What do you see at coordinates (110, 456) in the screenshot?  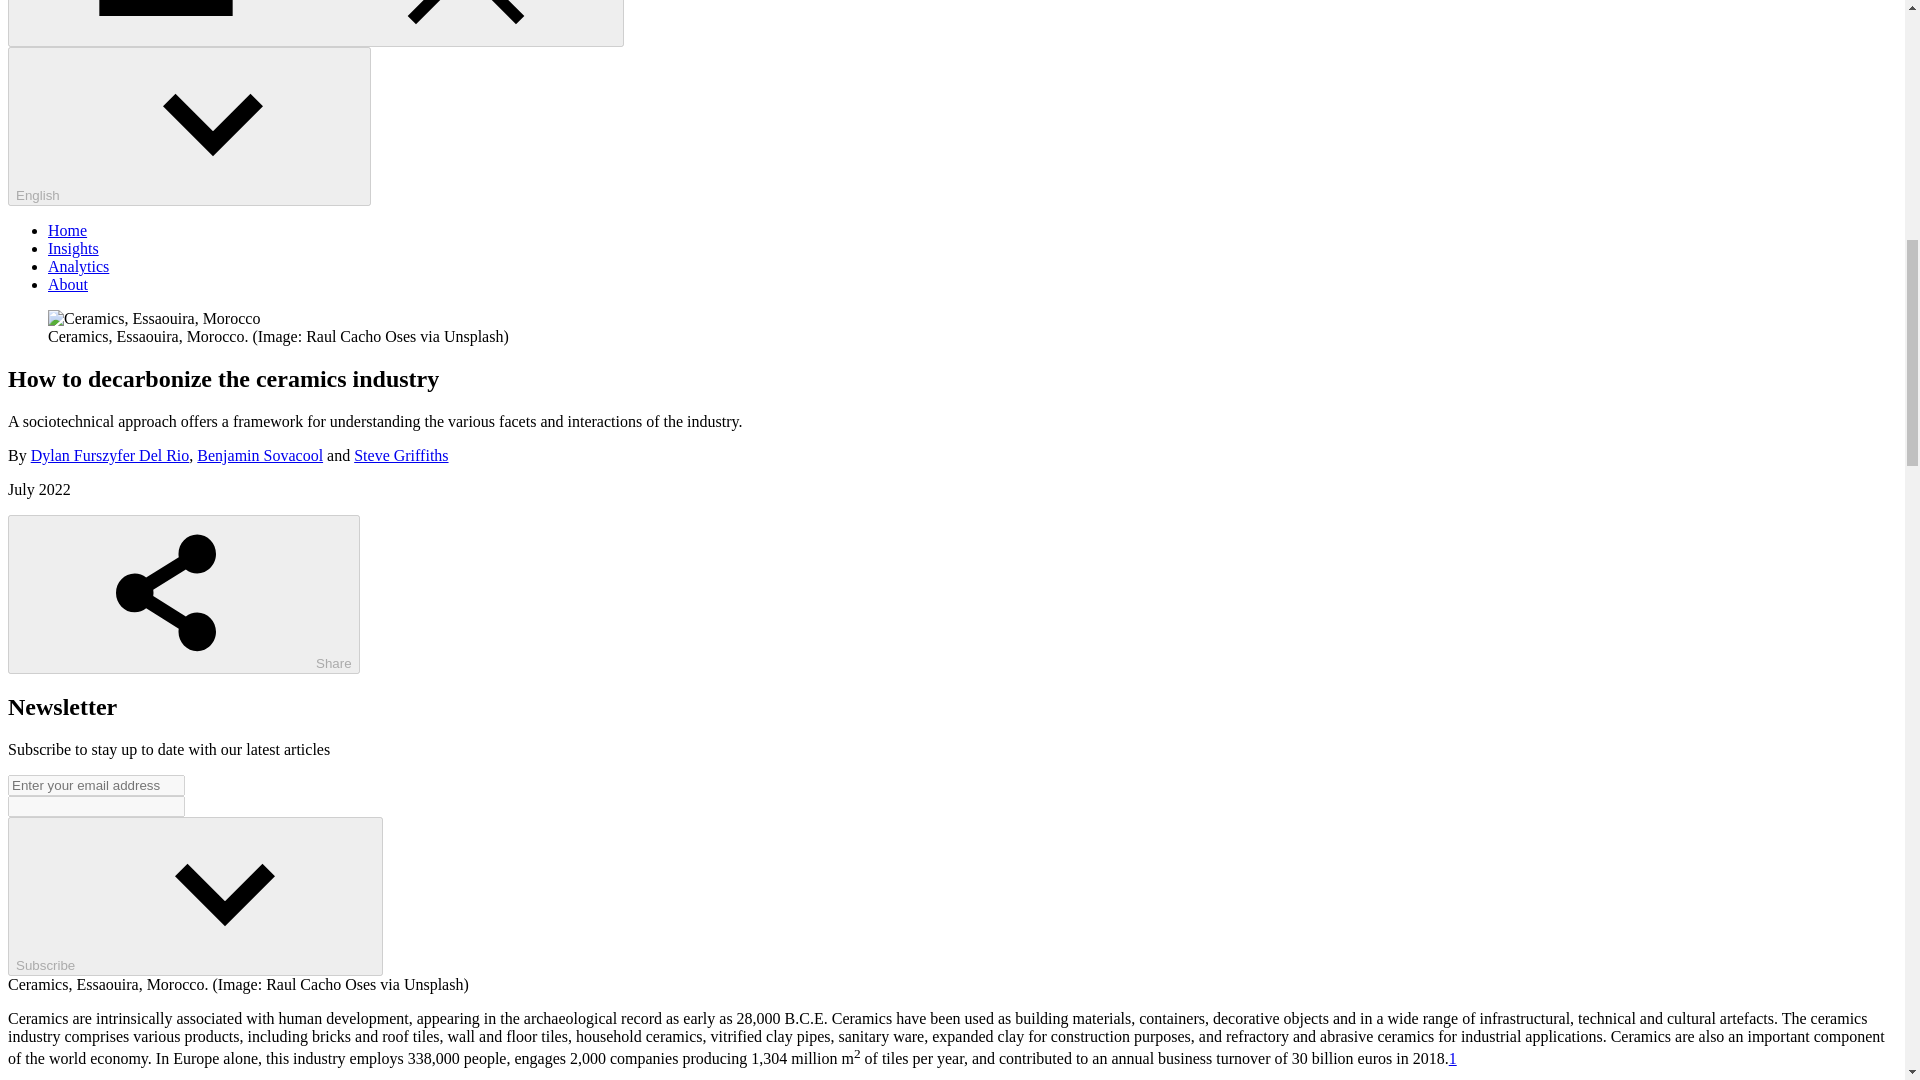 I see `Dylan Furszyfer Del Rio` at bounding box center [110, 456].